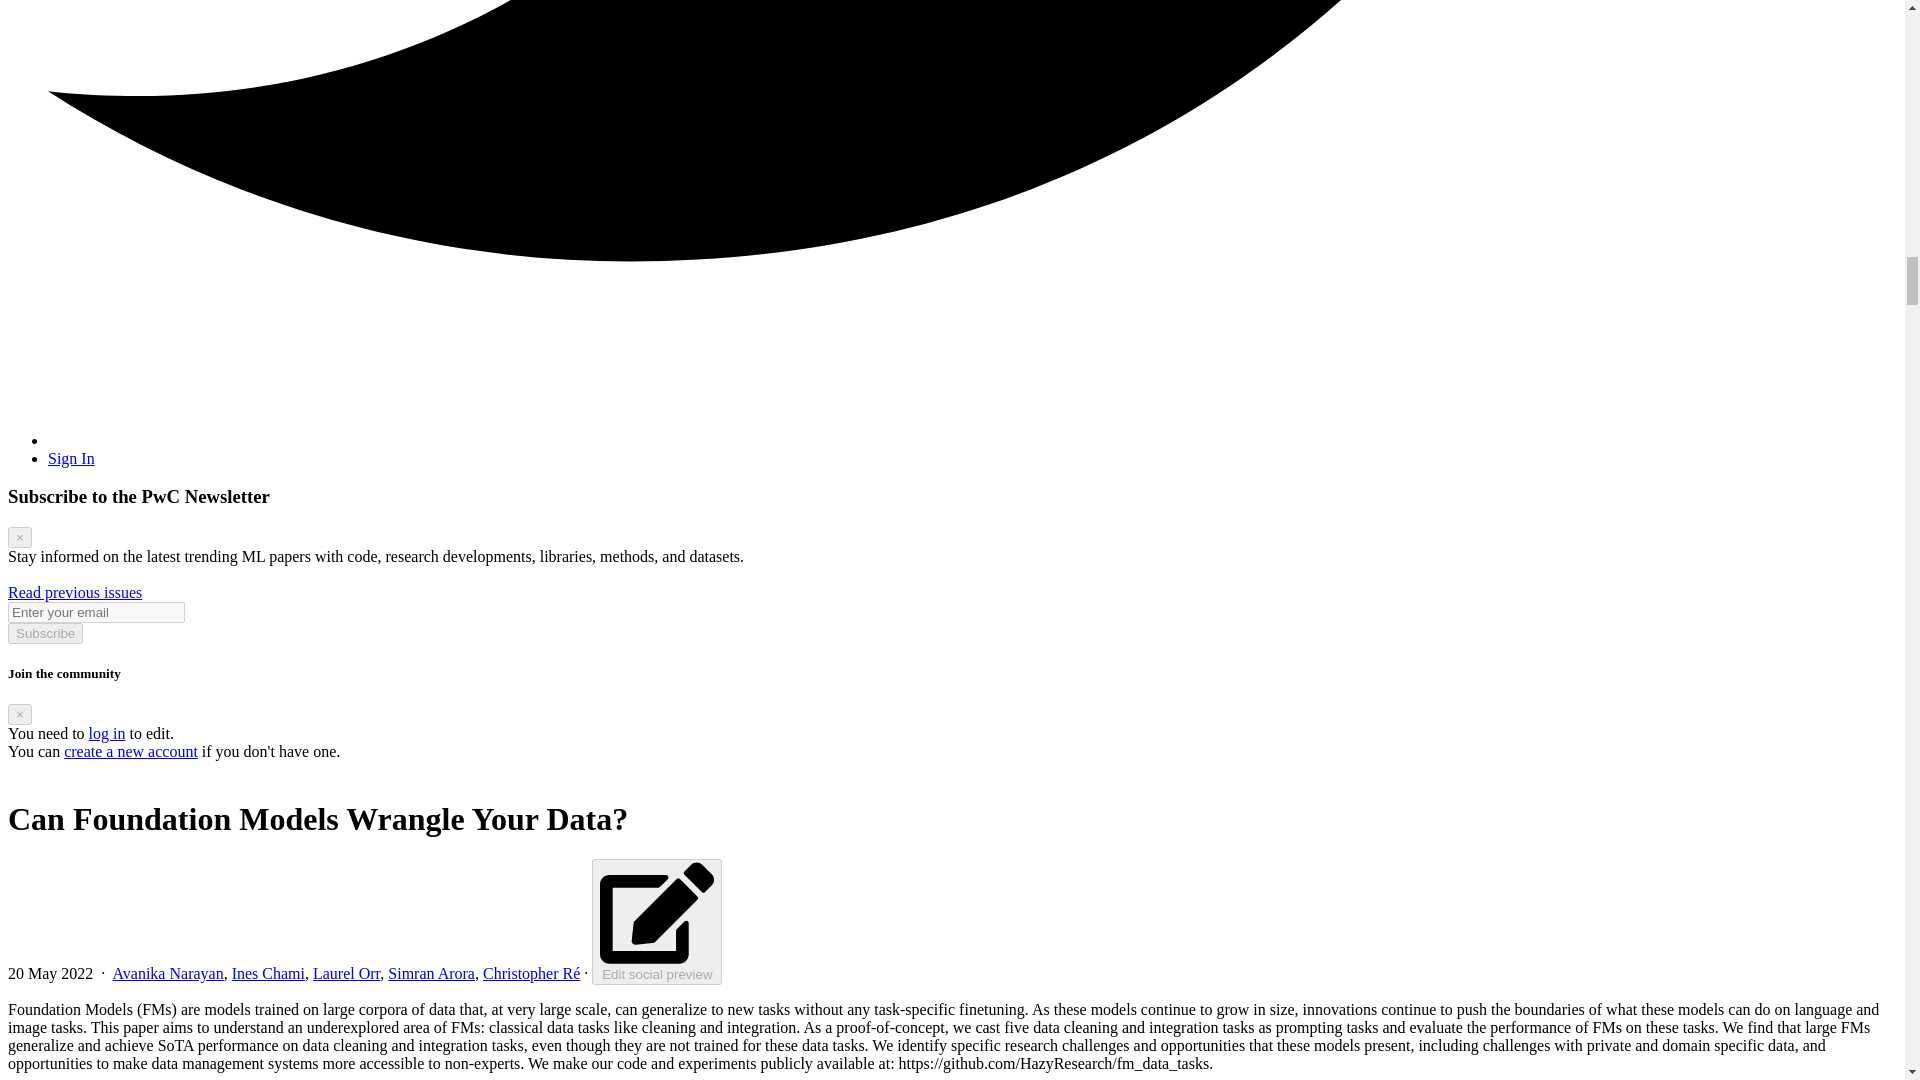  Describe the element at coordinates (74, 592) in the screenshot. I see `Read previous issues` at that location.